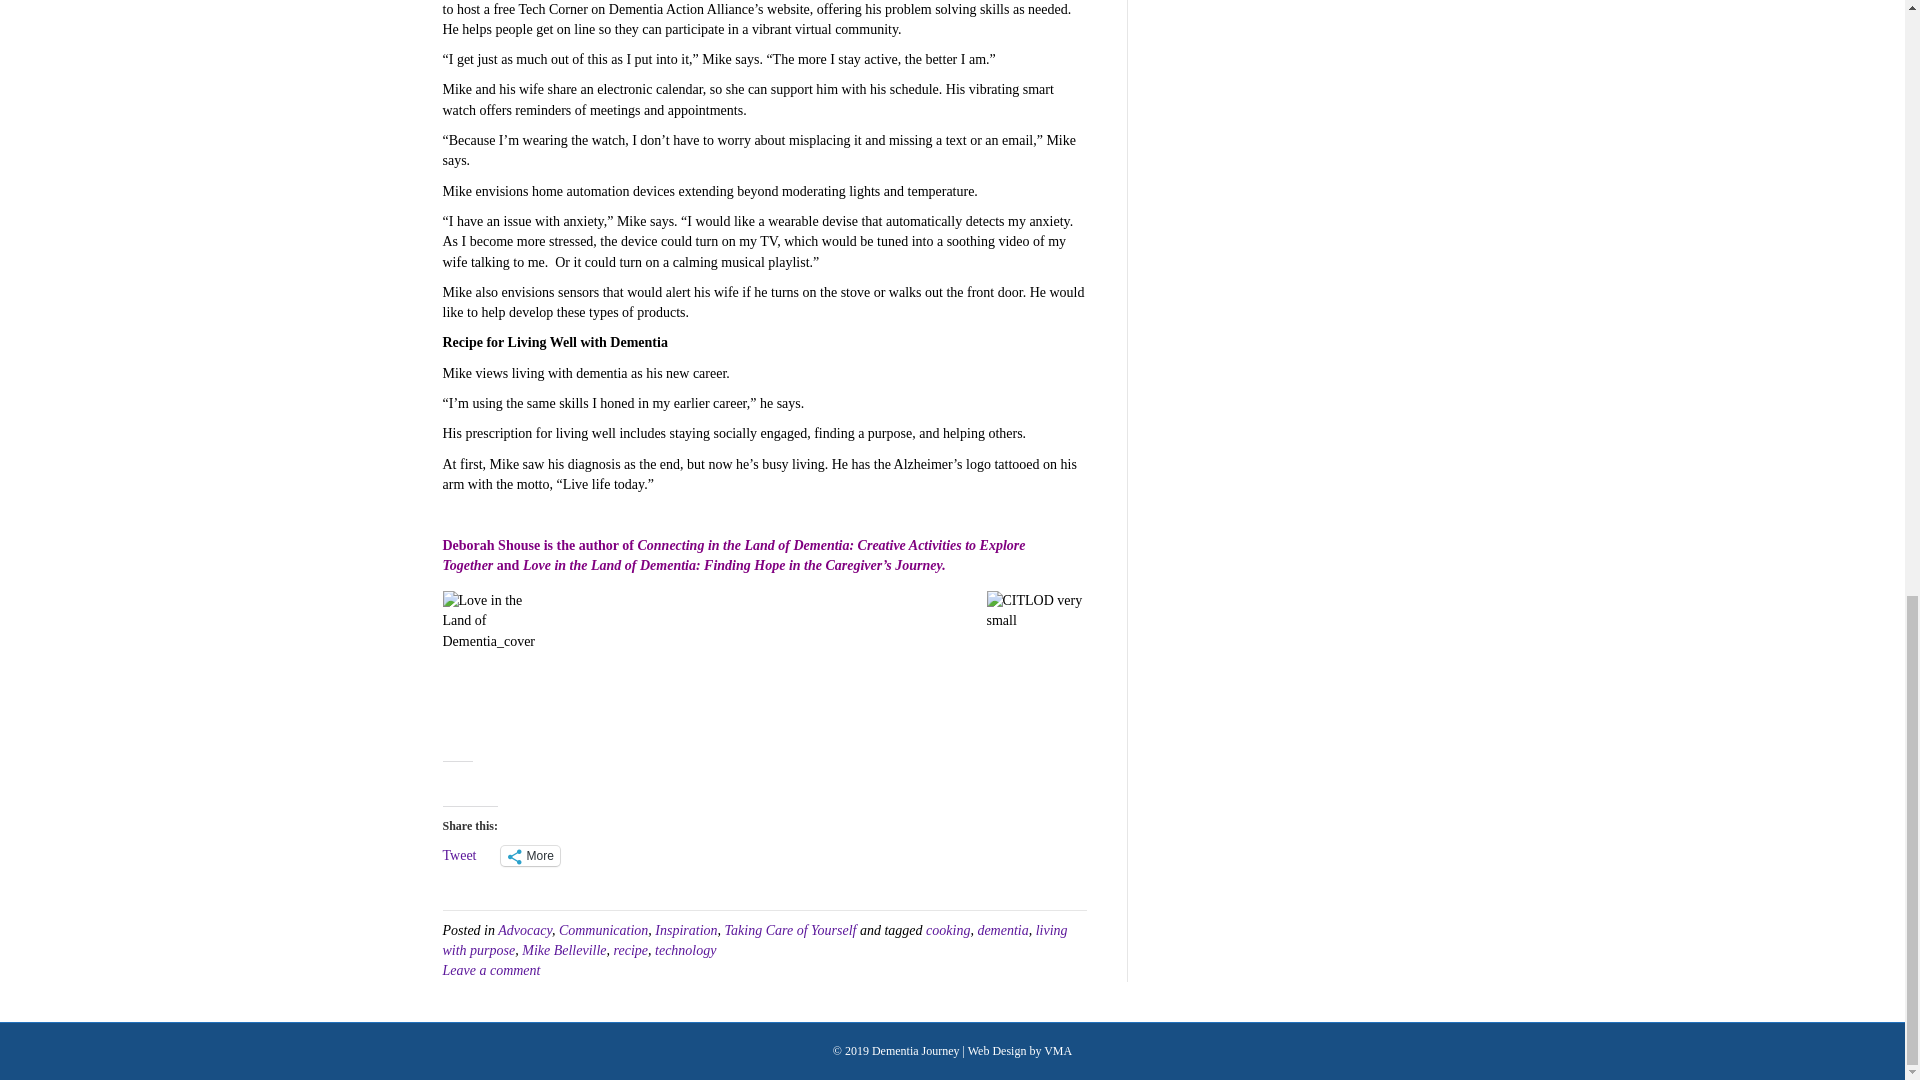  I want to click on dementia, so click(1002, 930).